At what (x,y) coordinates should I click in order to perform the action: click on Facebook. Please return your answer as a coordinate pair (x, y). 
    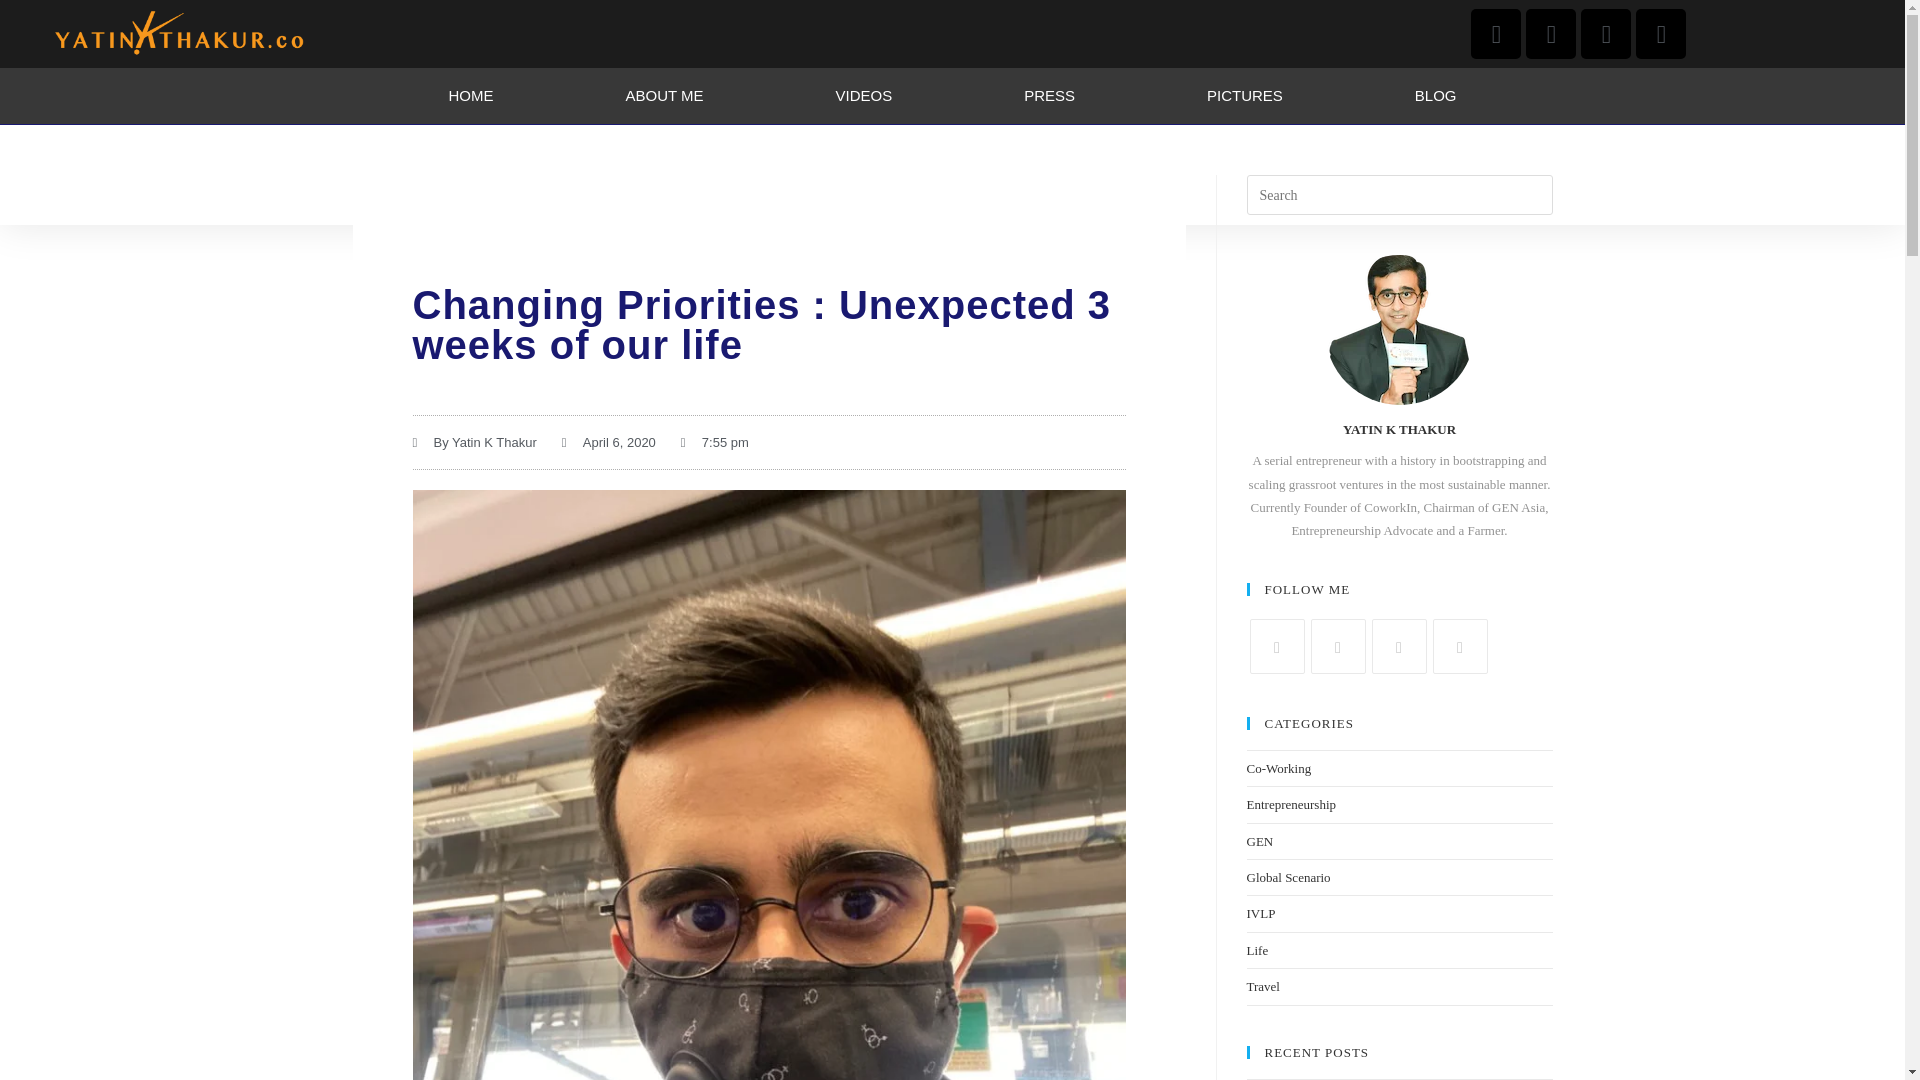
    Looking at the image, I should click on (1337, 646).